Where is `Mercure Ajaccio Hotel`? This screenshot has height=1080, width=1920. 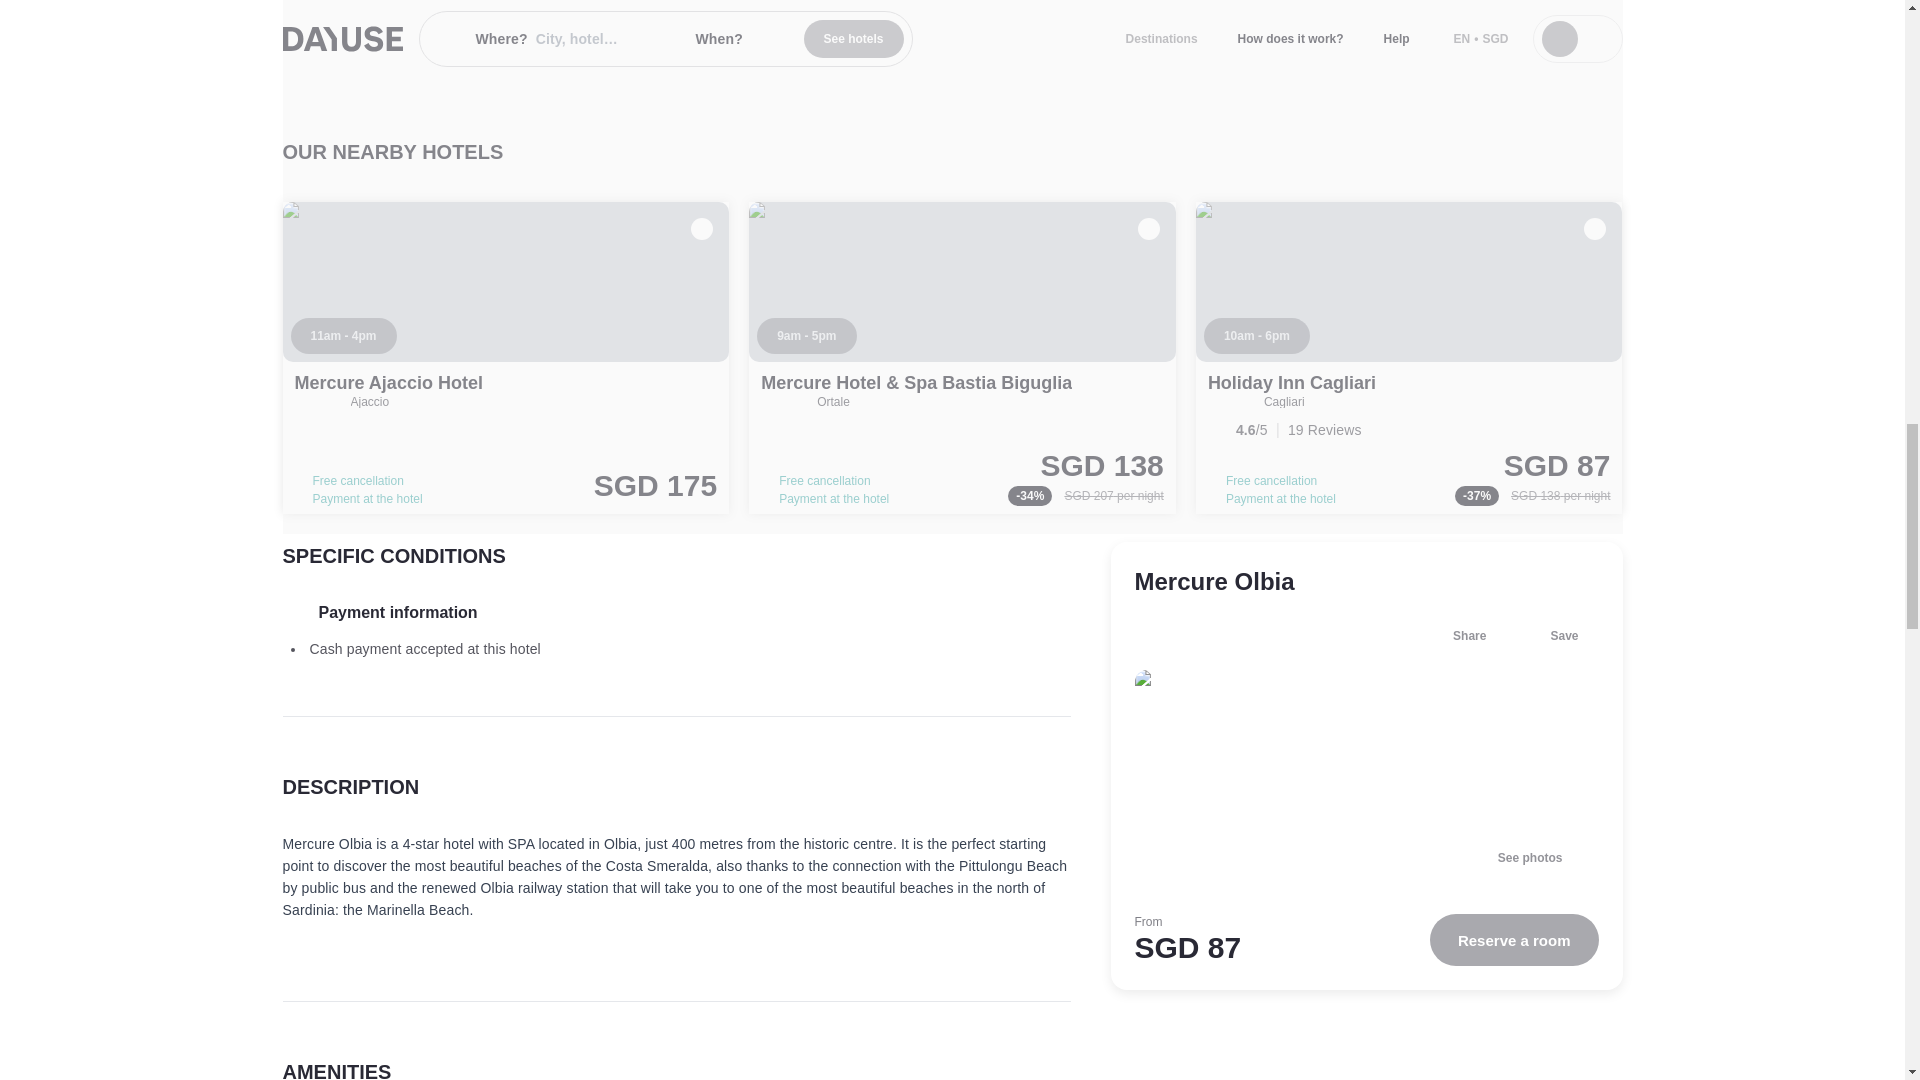 Mercure Ajaccio Hotel is located at coordinates (387, 382).